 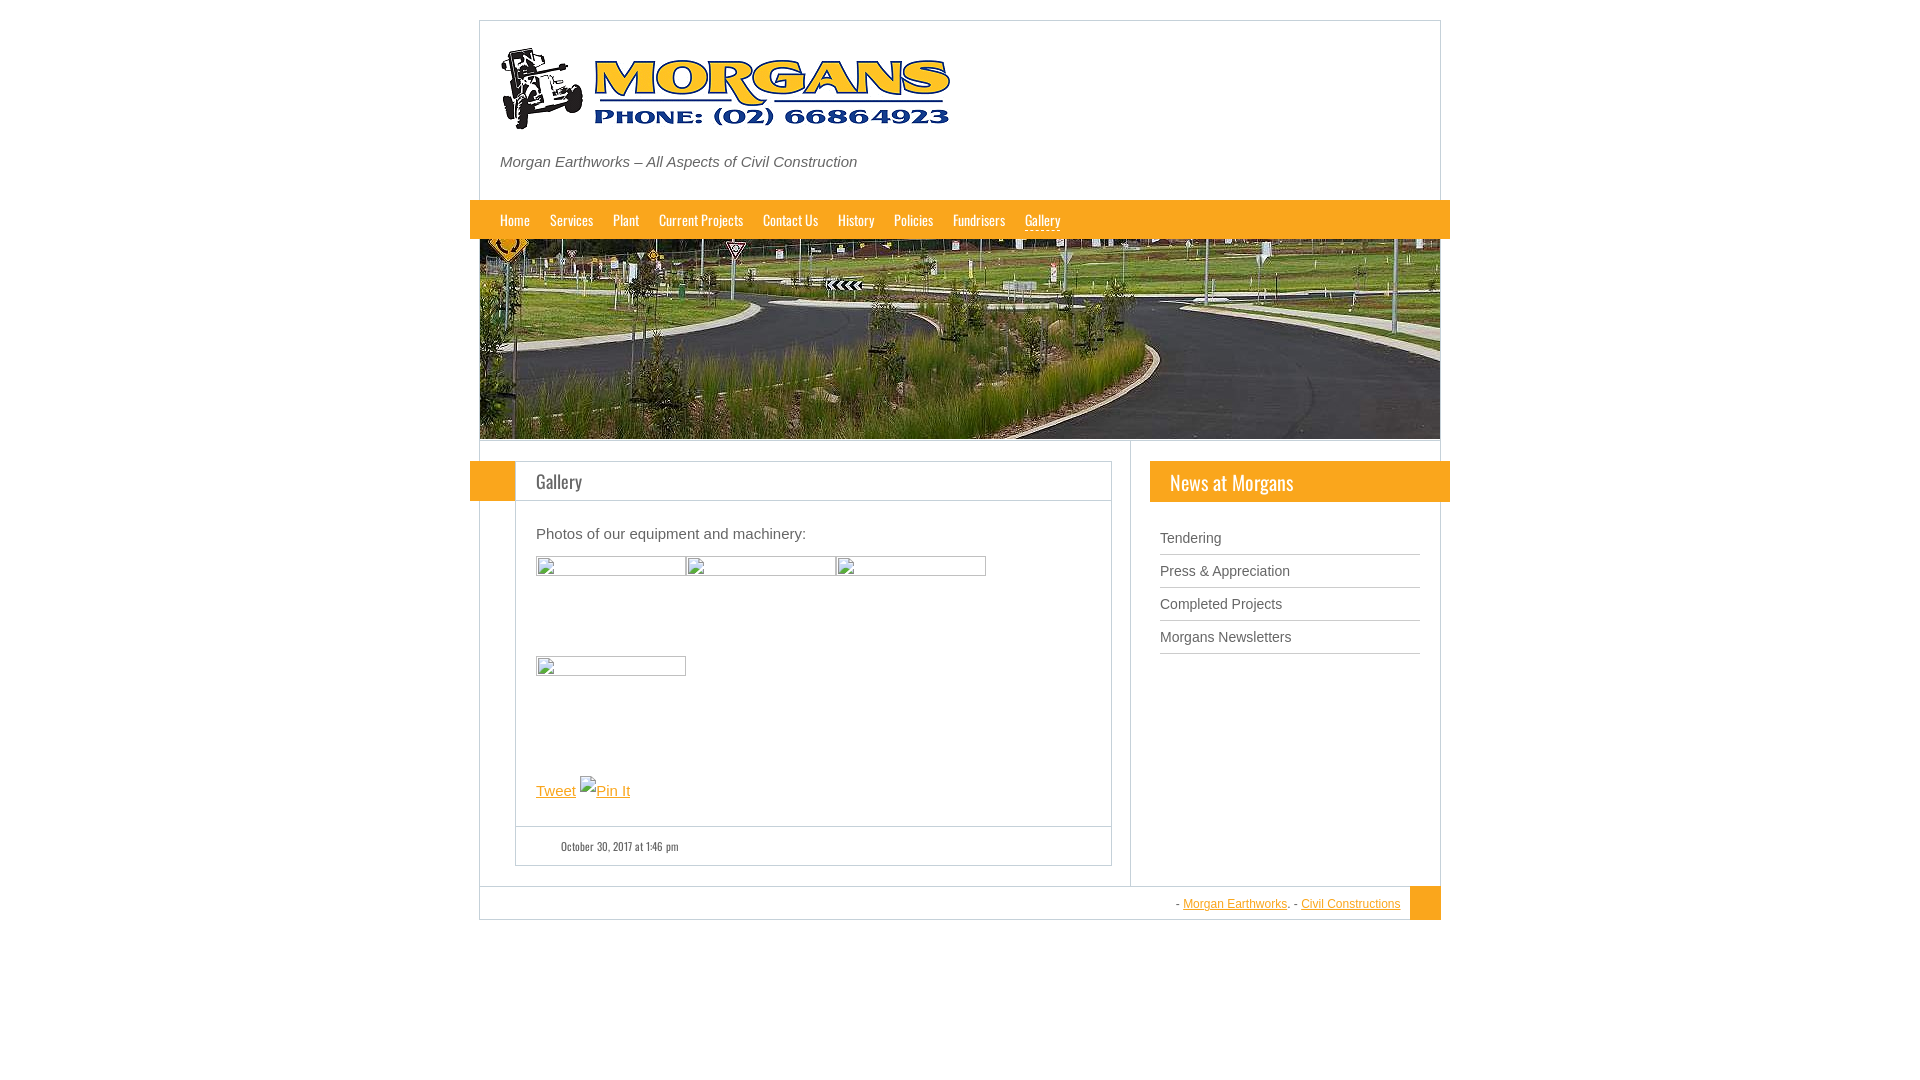 I want to click on Gallery, so click(x=1042, y=220).